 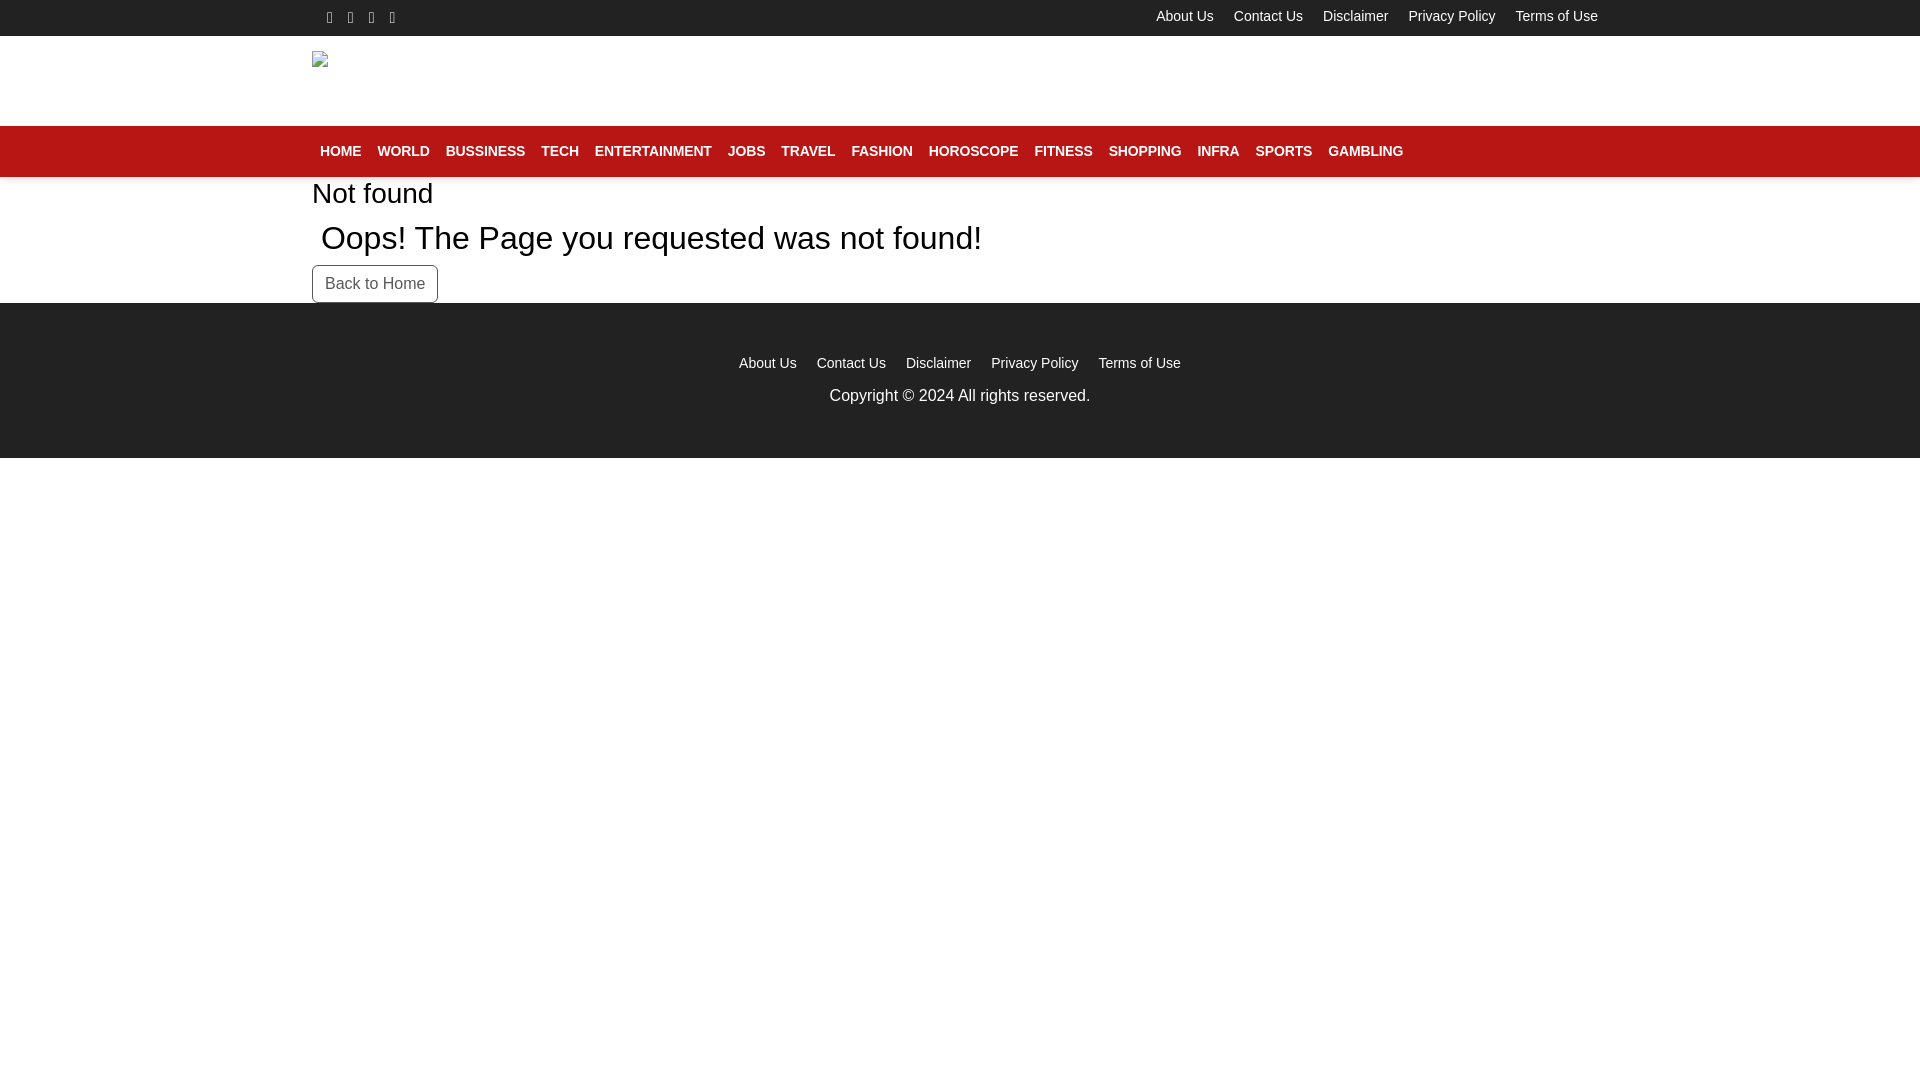 I want to click on About Us, so click(x=1184, y=15).